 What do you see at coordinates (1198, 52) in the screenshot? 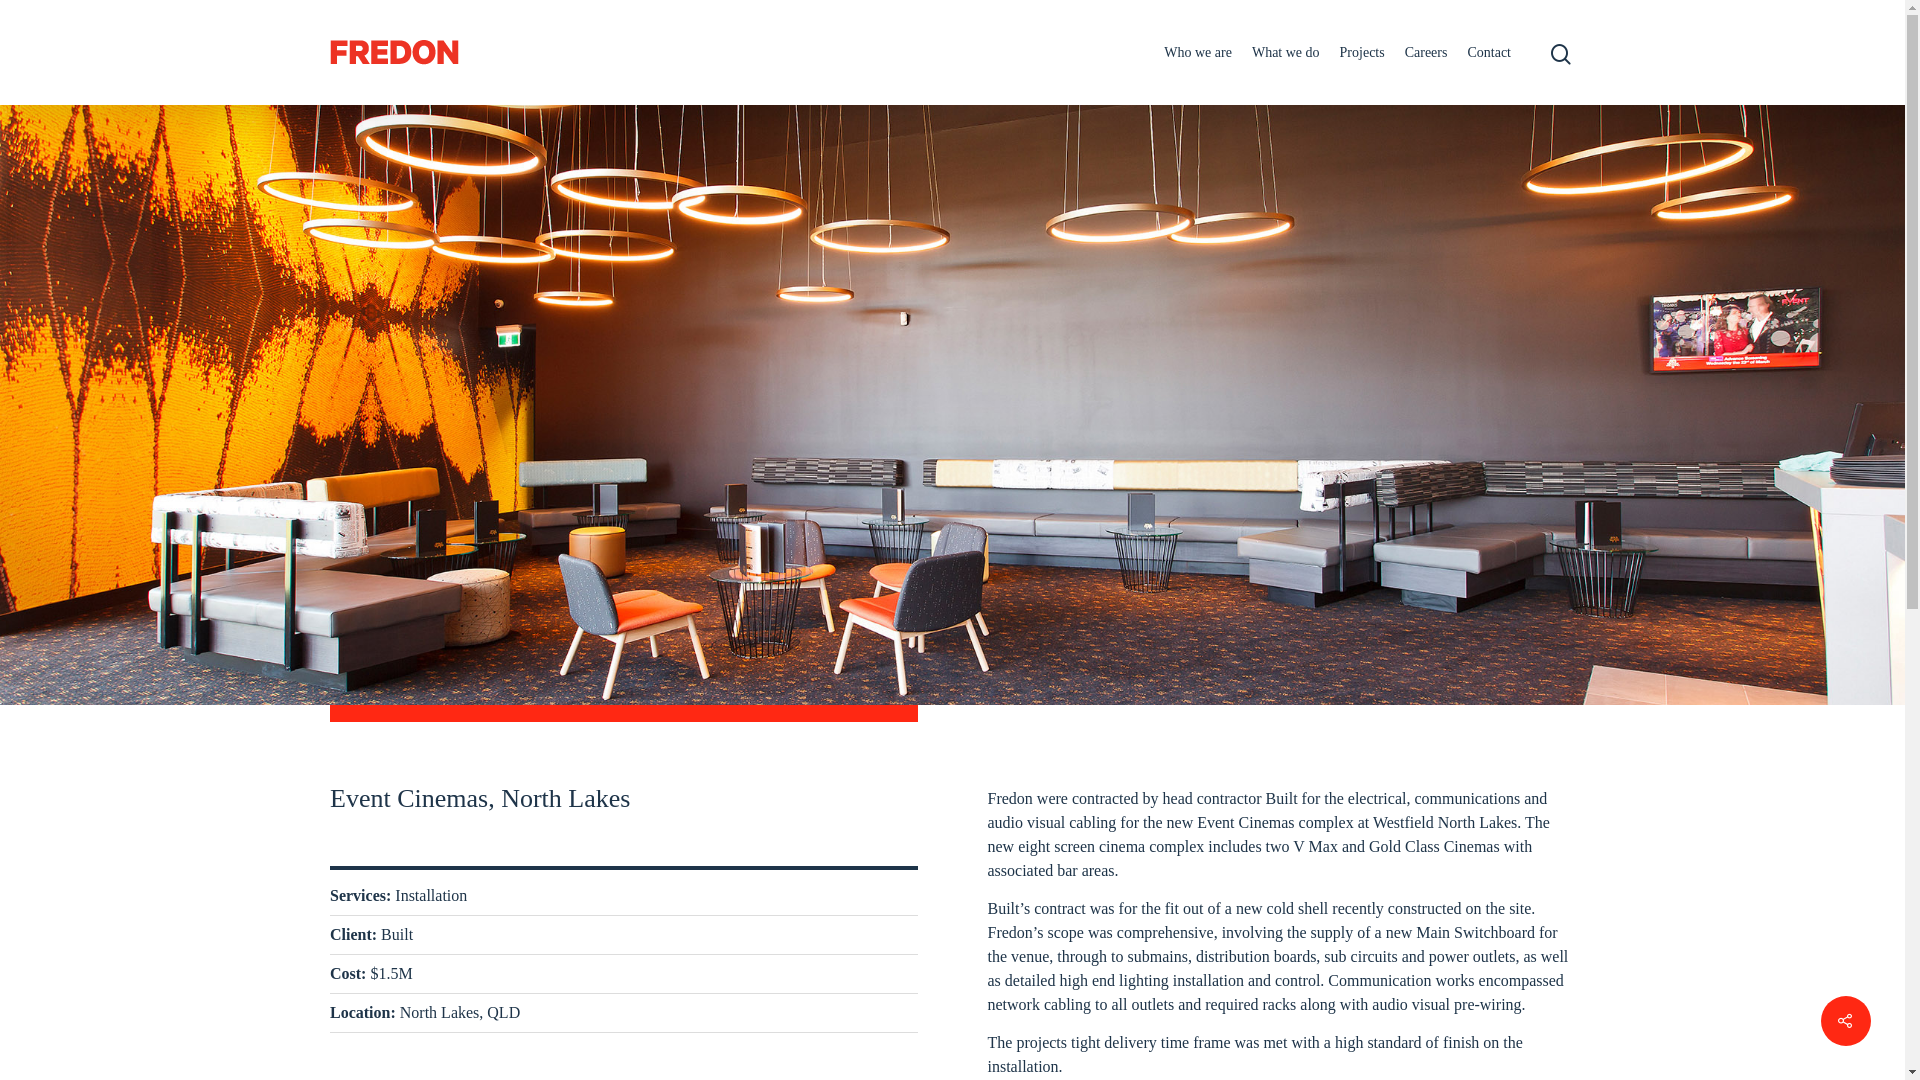
I see `Who we are` at bounding box center [1198, 52].